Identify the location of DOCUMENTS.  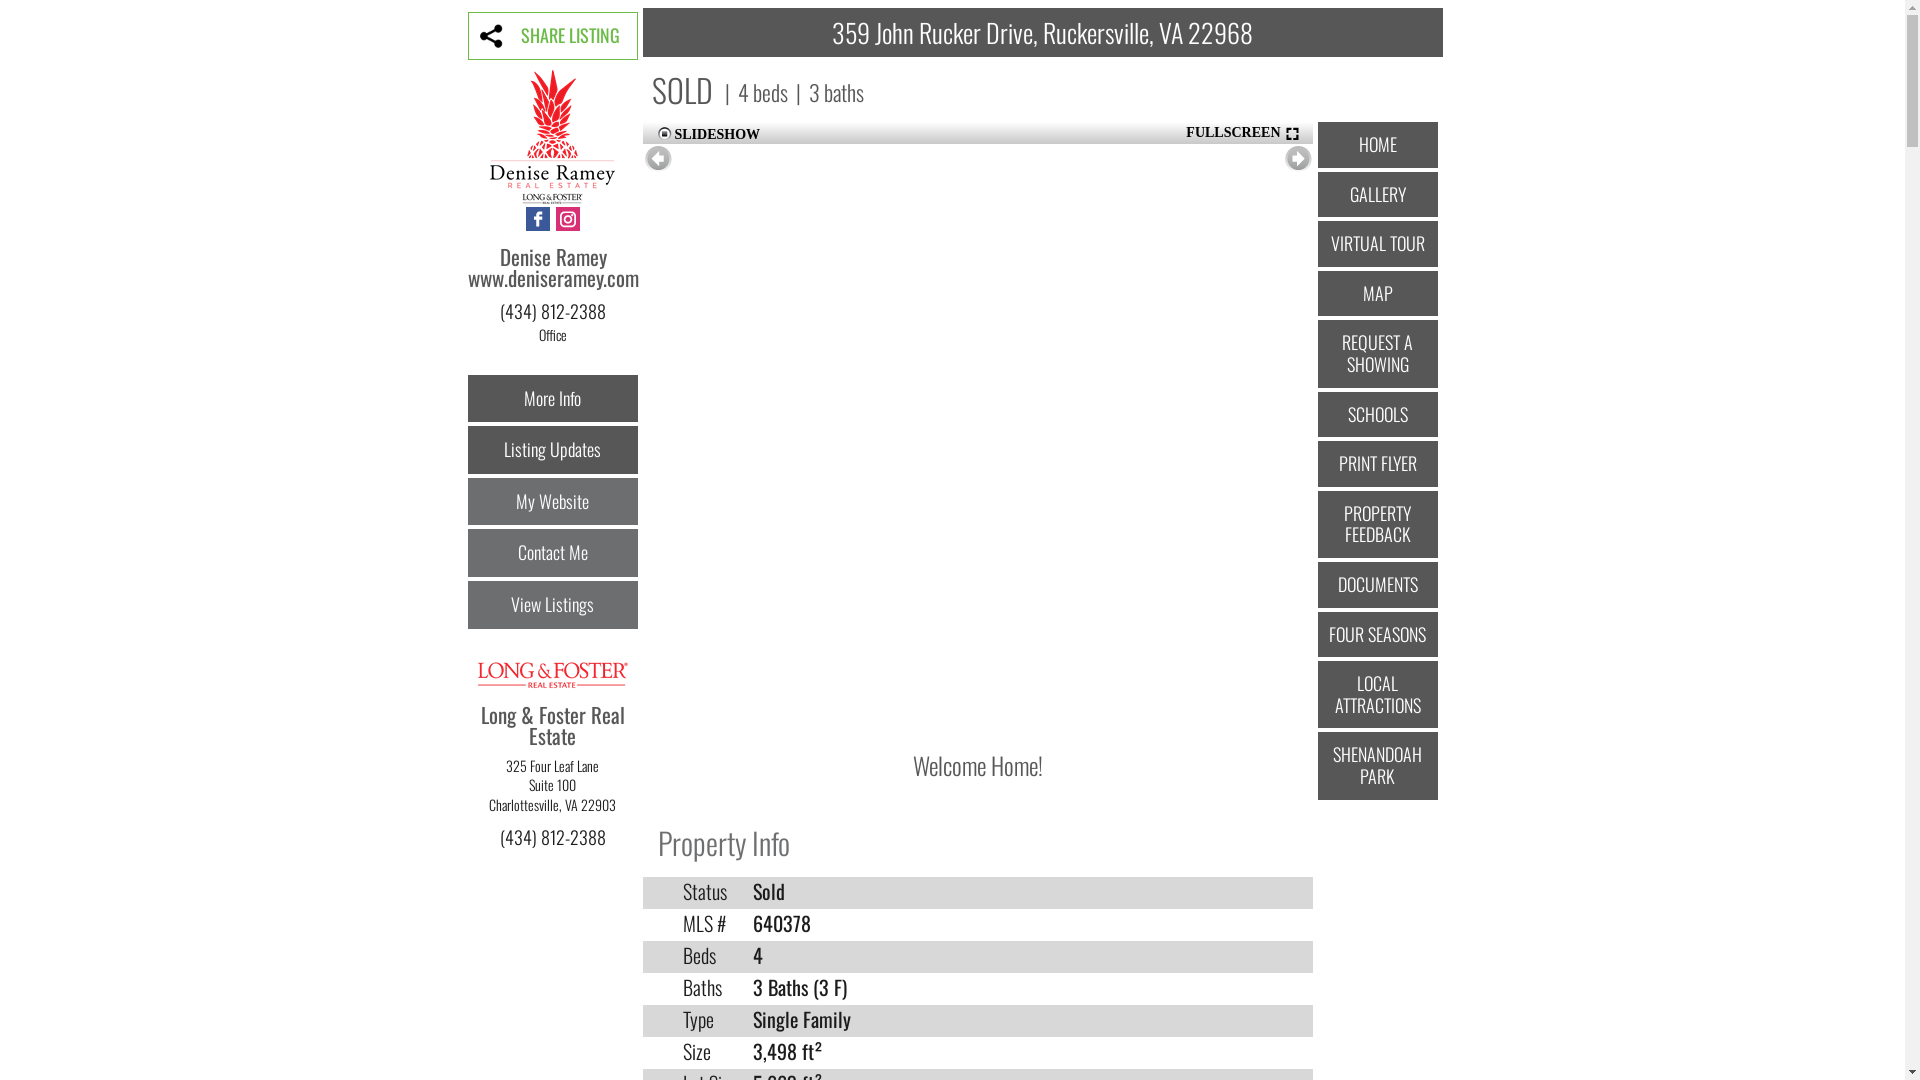
(1378, 585).